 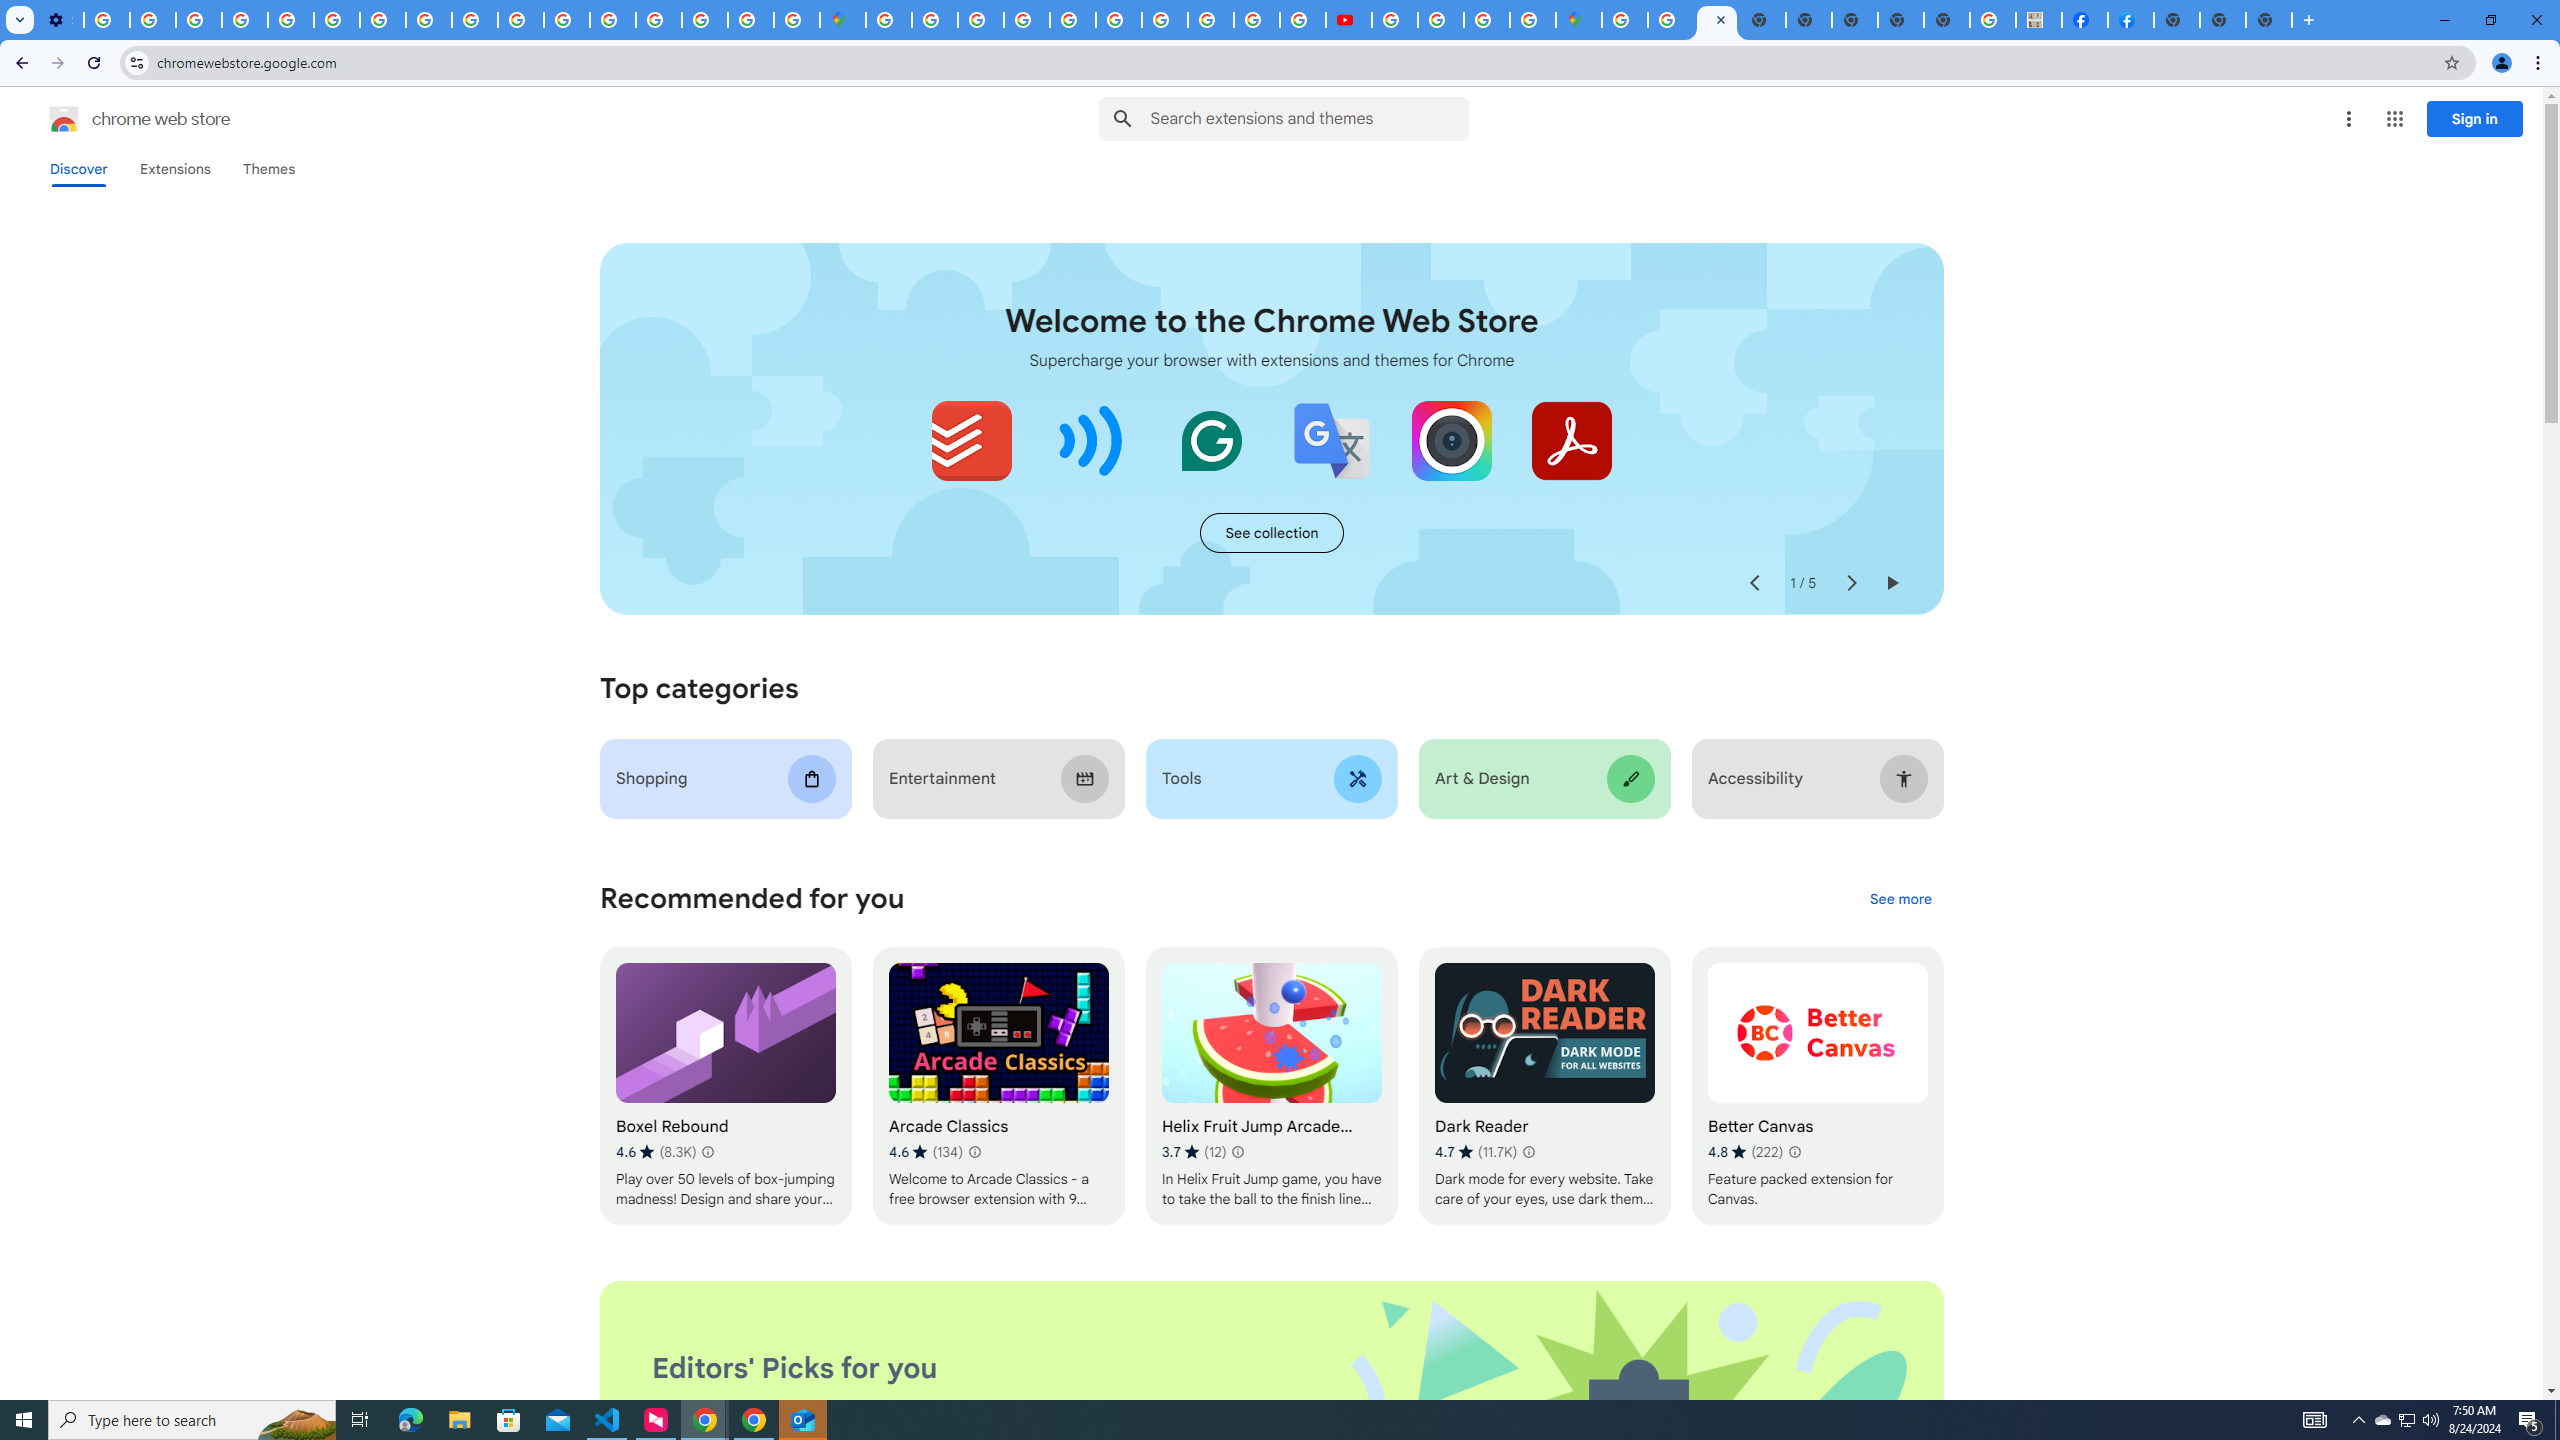 What do you see at coordinates (1258, 20) in the screenshot?
I see `Privacy Help Center - Policies Help` at bounding box center [1258, 20].